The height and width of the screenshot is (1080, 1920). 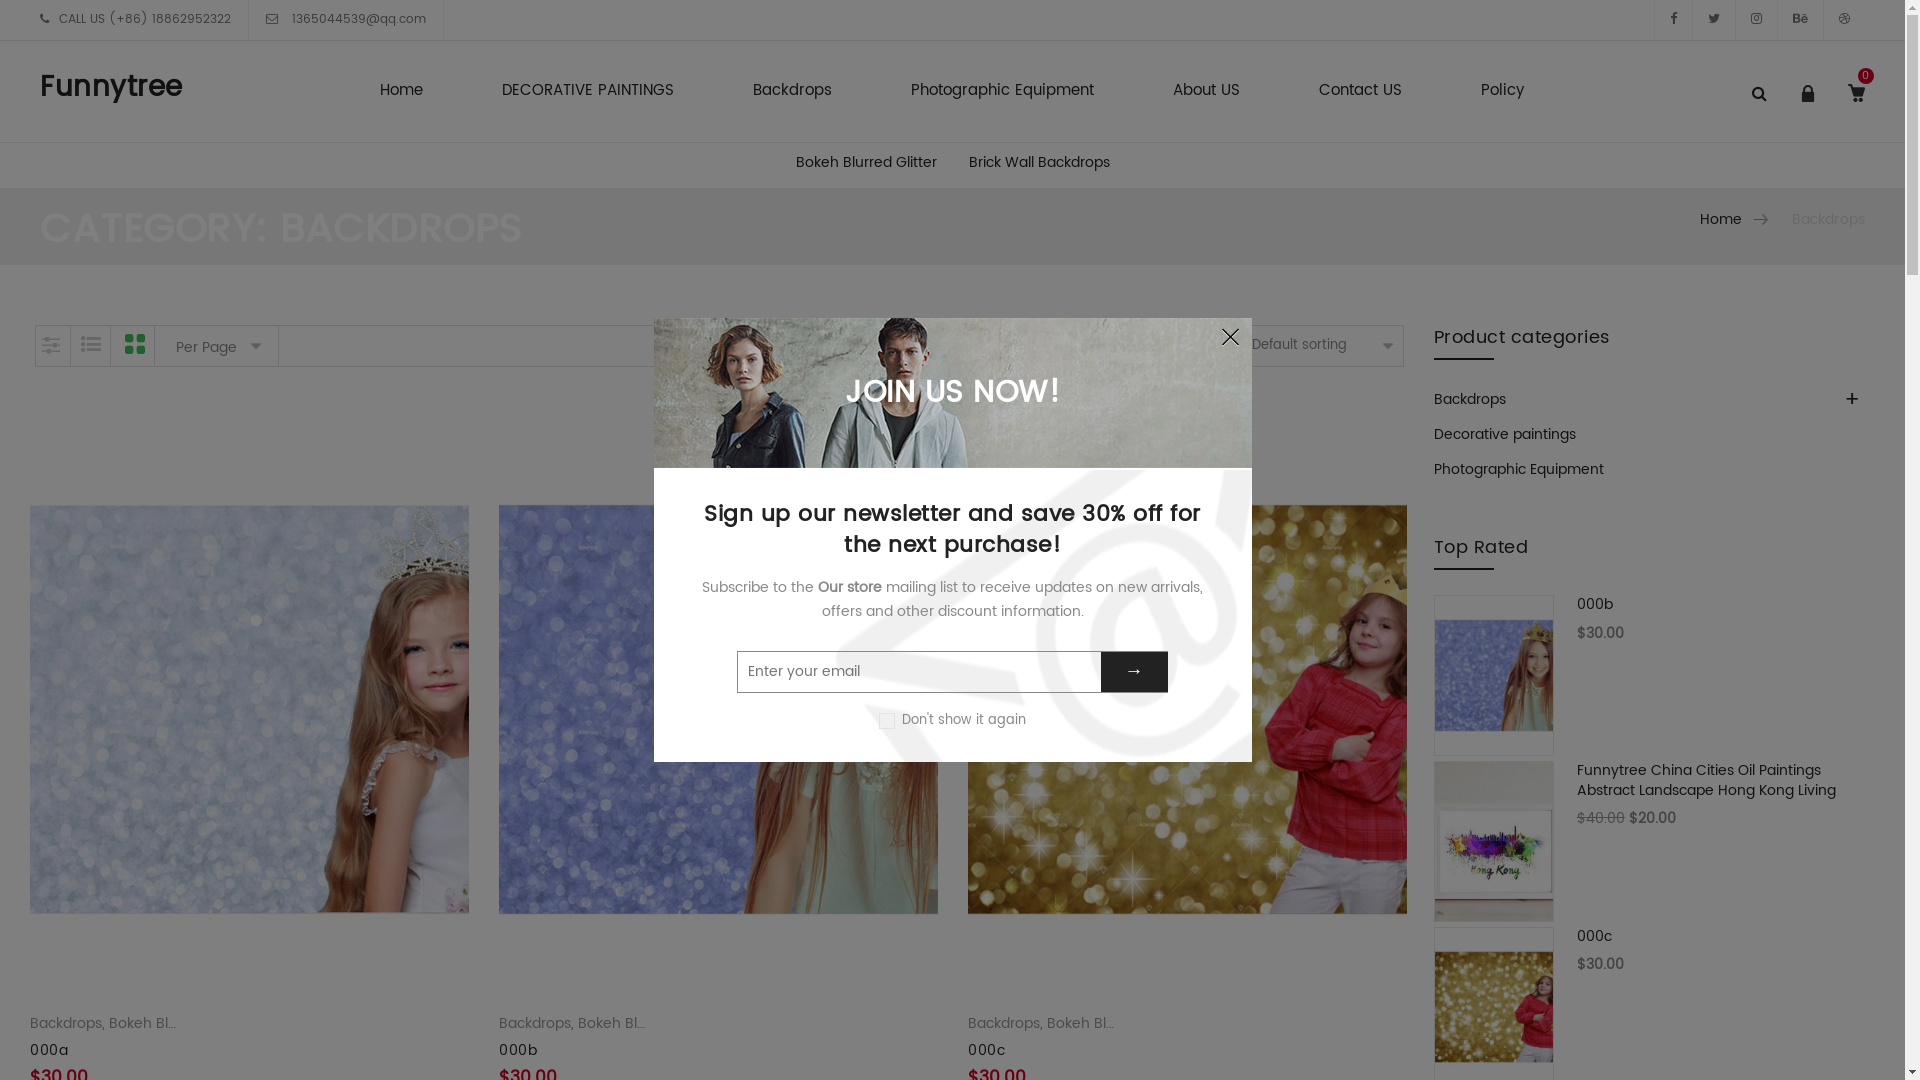 I want to click on Decorative paintings, so click(x=1505, y=434).